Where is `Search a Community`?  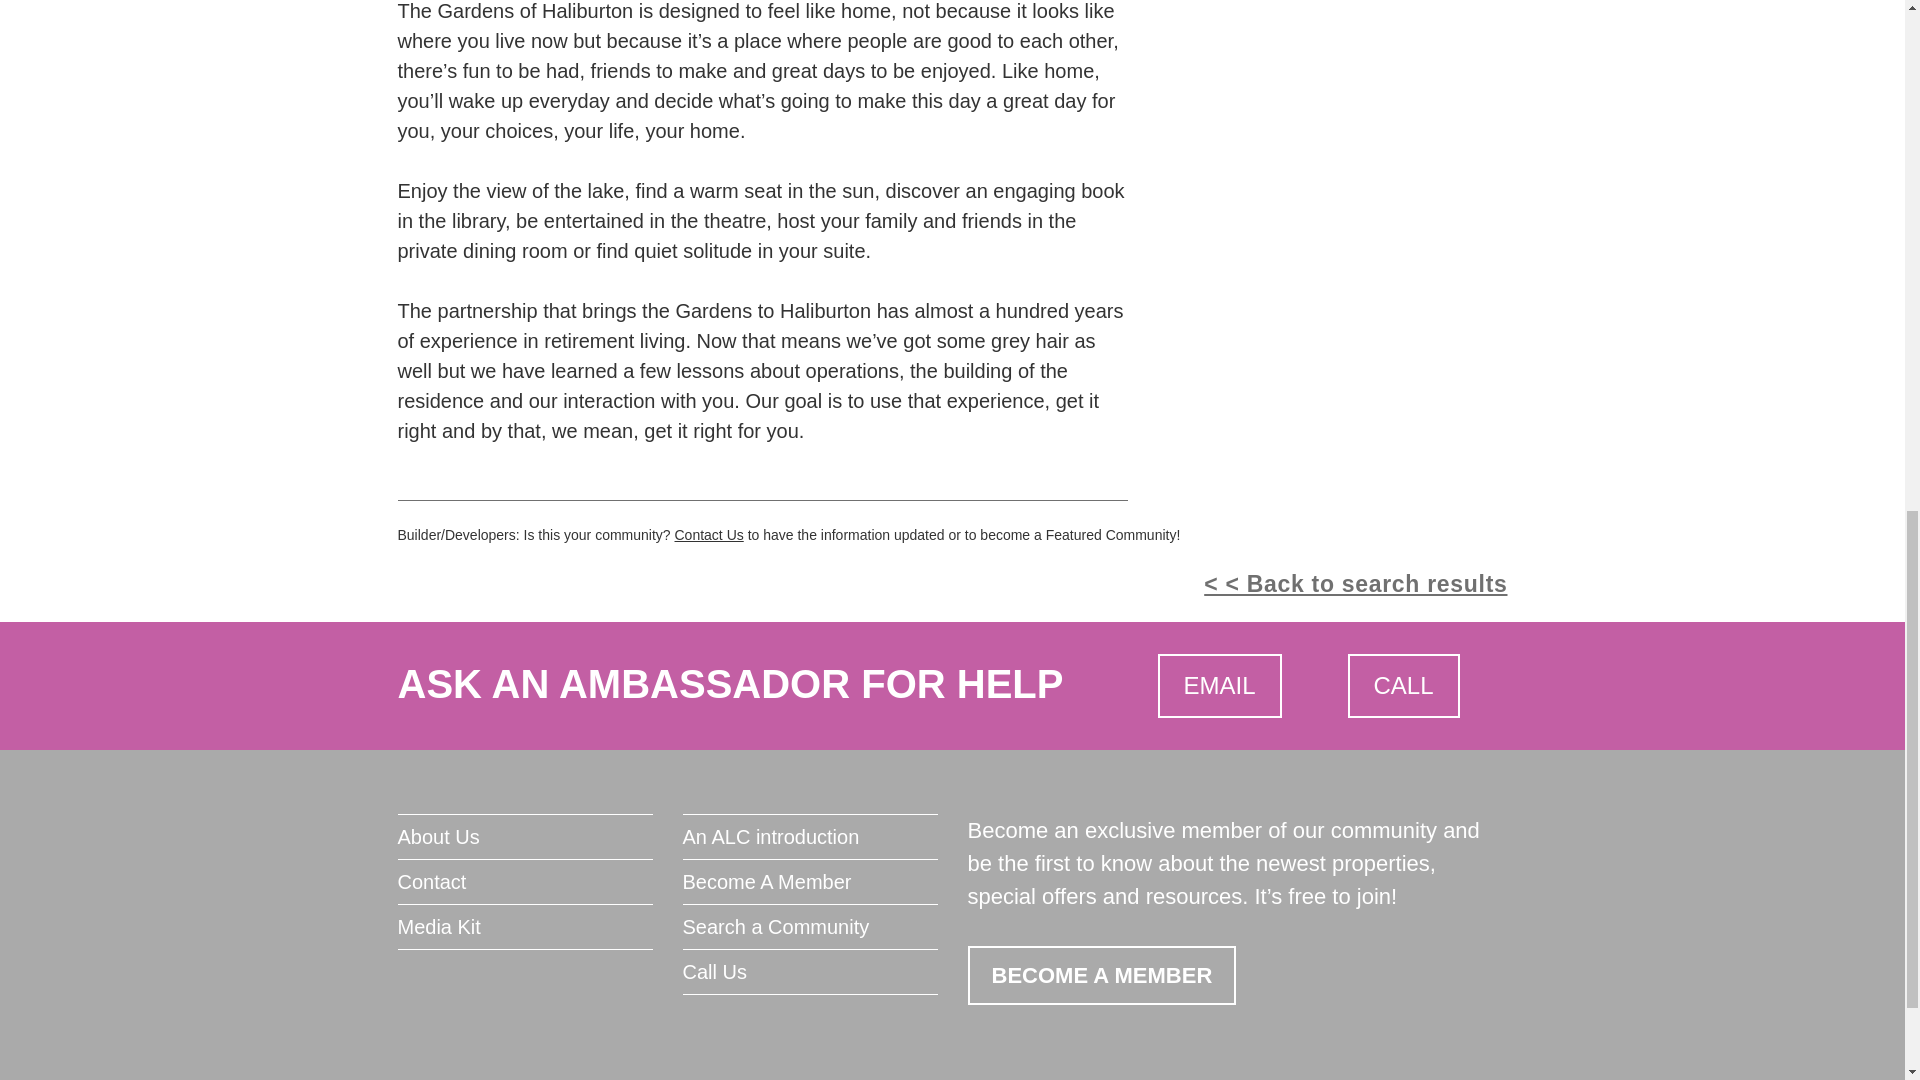
Search a Community is located at coordinates (808, 927).